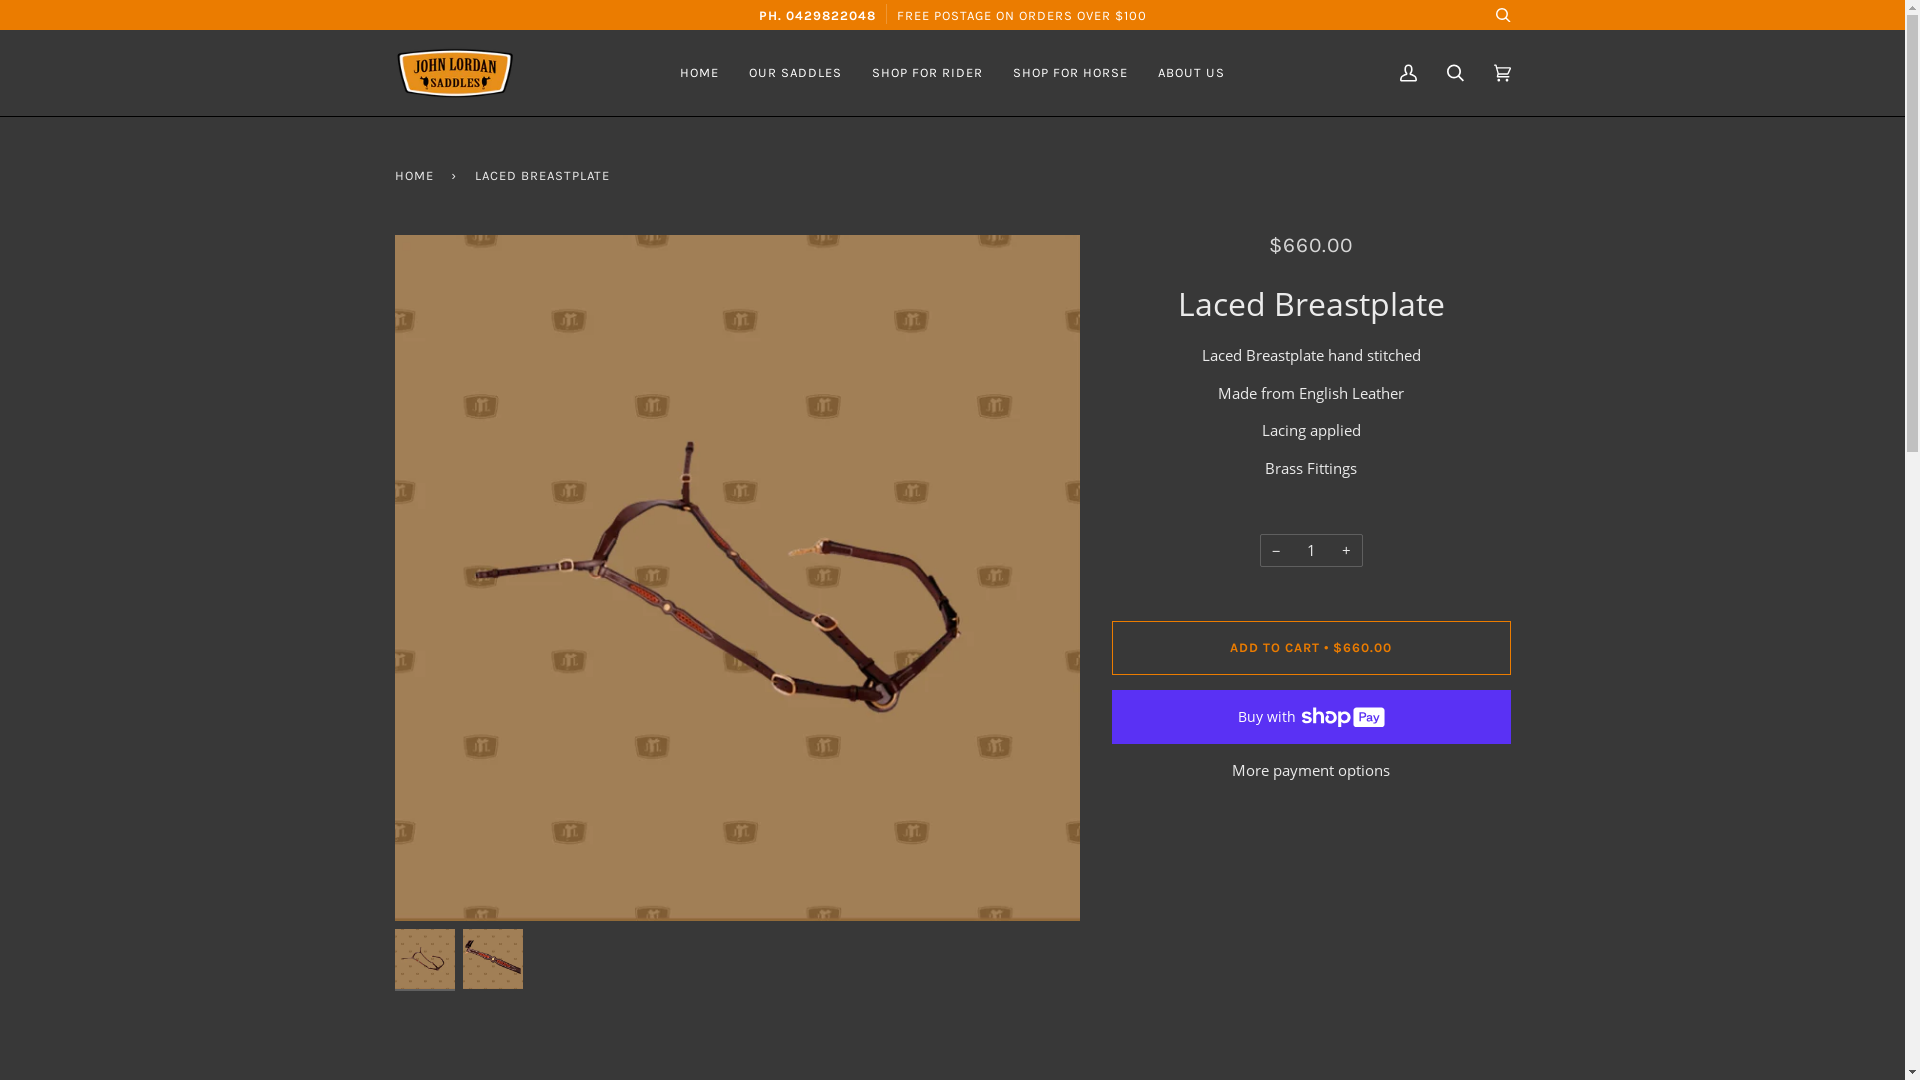  Describe the element at coordinates (1456, 73) in the screenshot. I see `Search` at that location.